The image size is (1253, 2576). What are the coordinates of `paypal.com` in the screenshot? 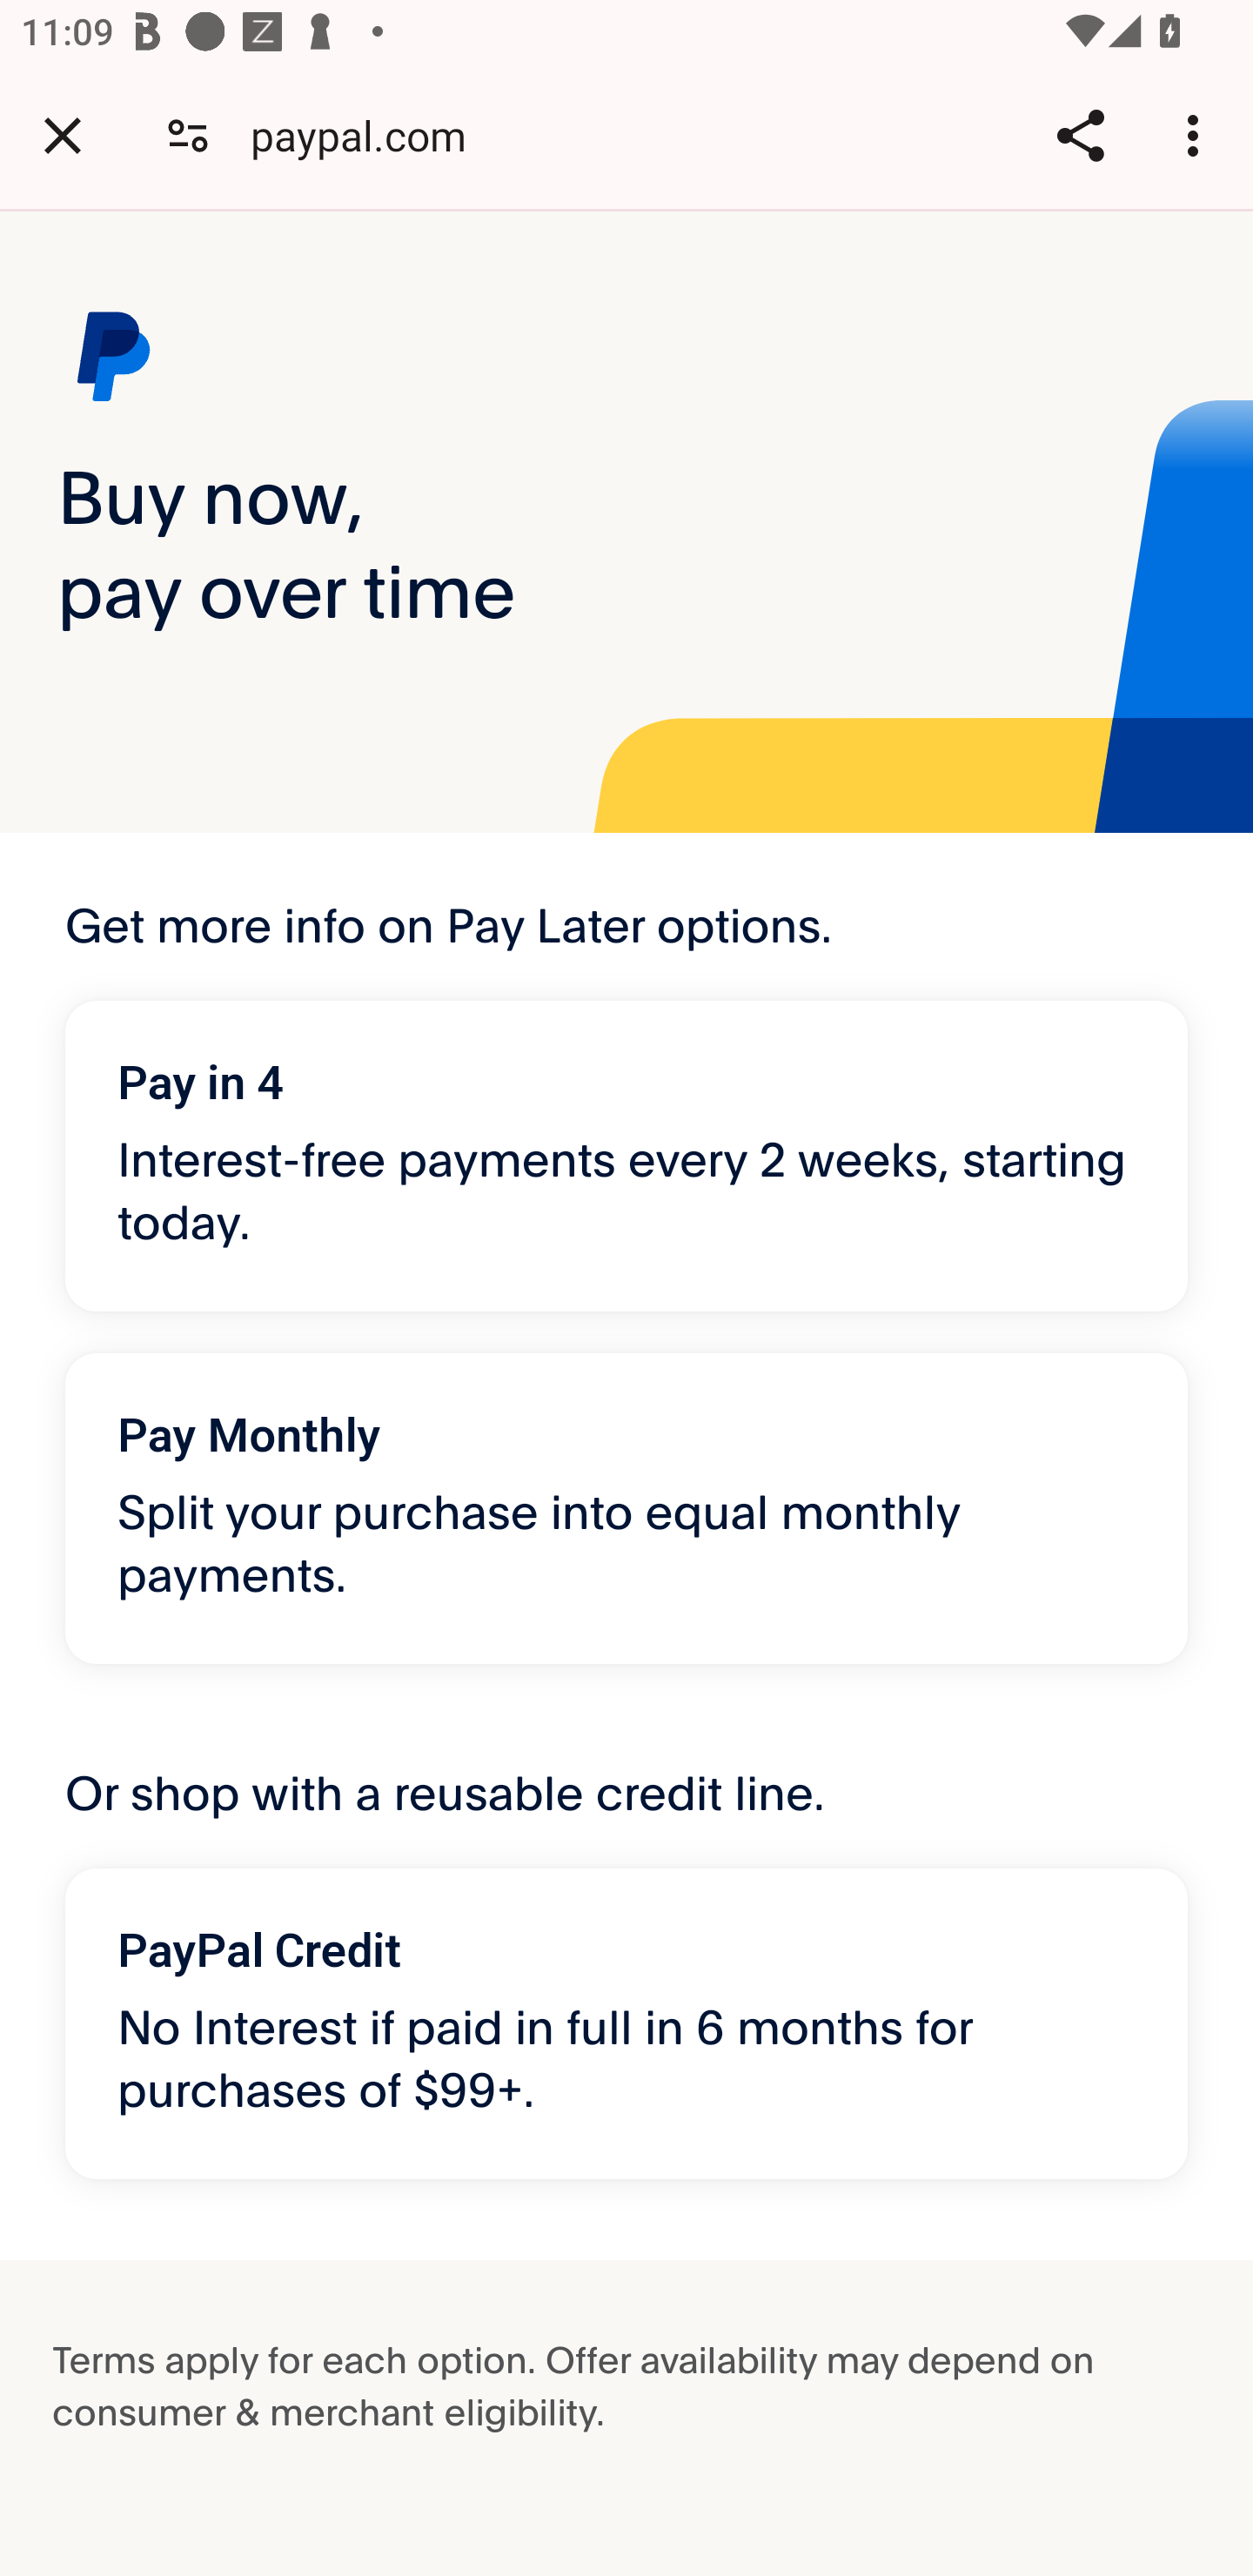 It's located at (369, 134).